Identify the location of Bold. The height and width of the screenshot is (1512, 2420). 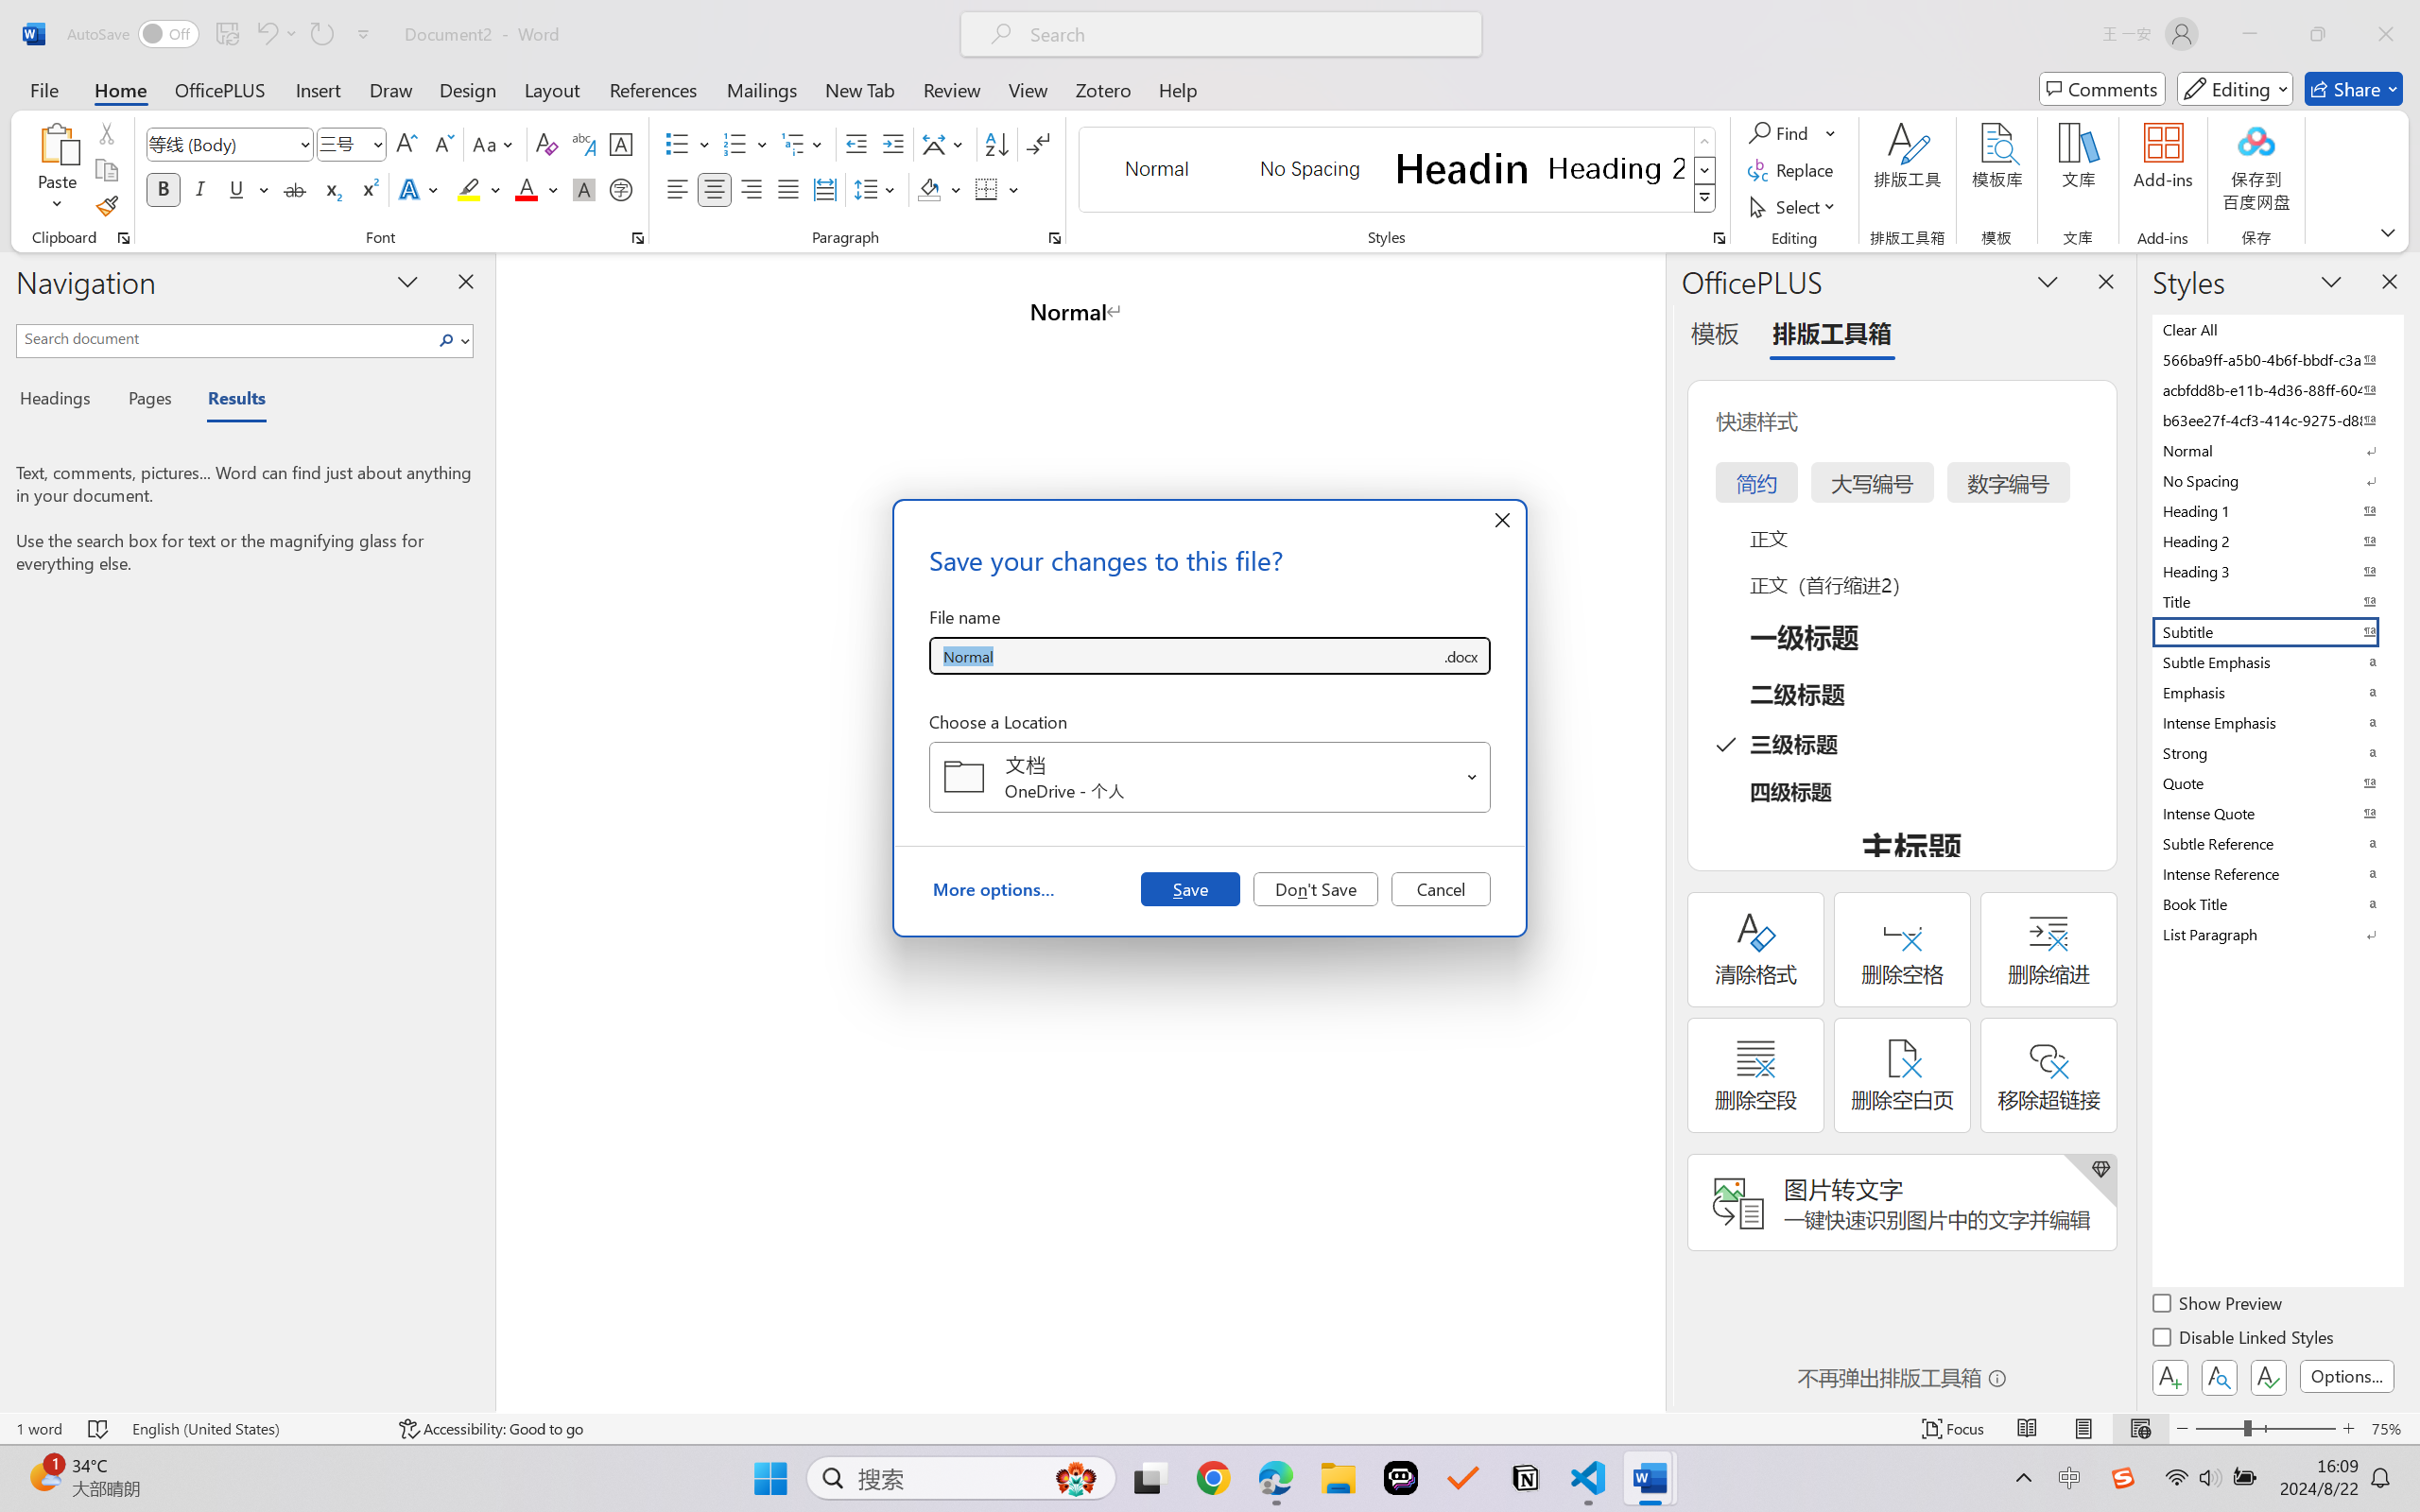
(164, 189).